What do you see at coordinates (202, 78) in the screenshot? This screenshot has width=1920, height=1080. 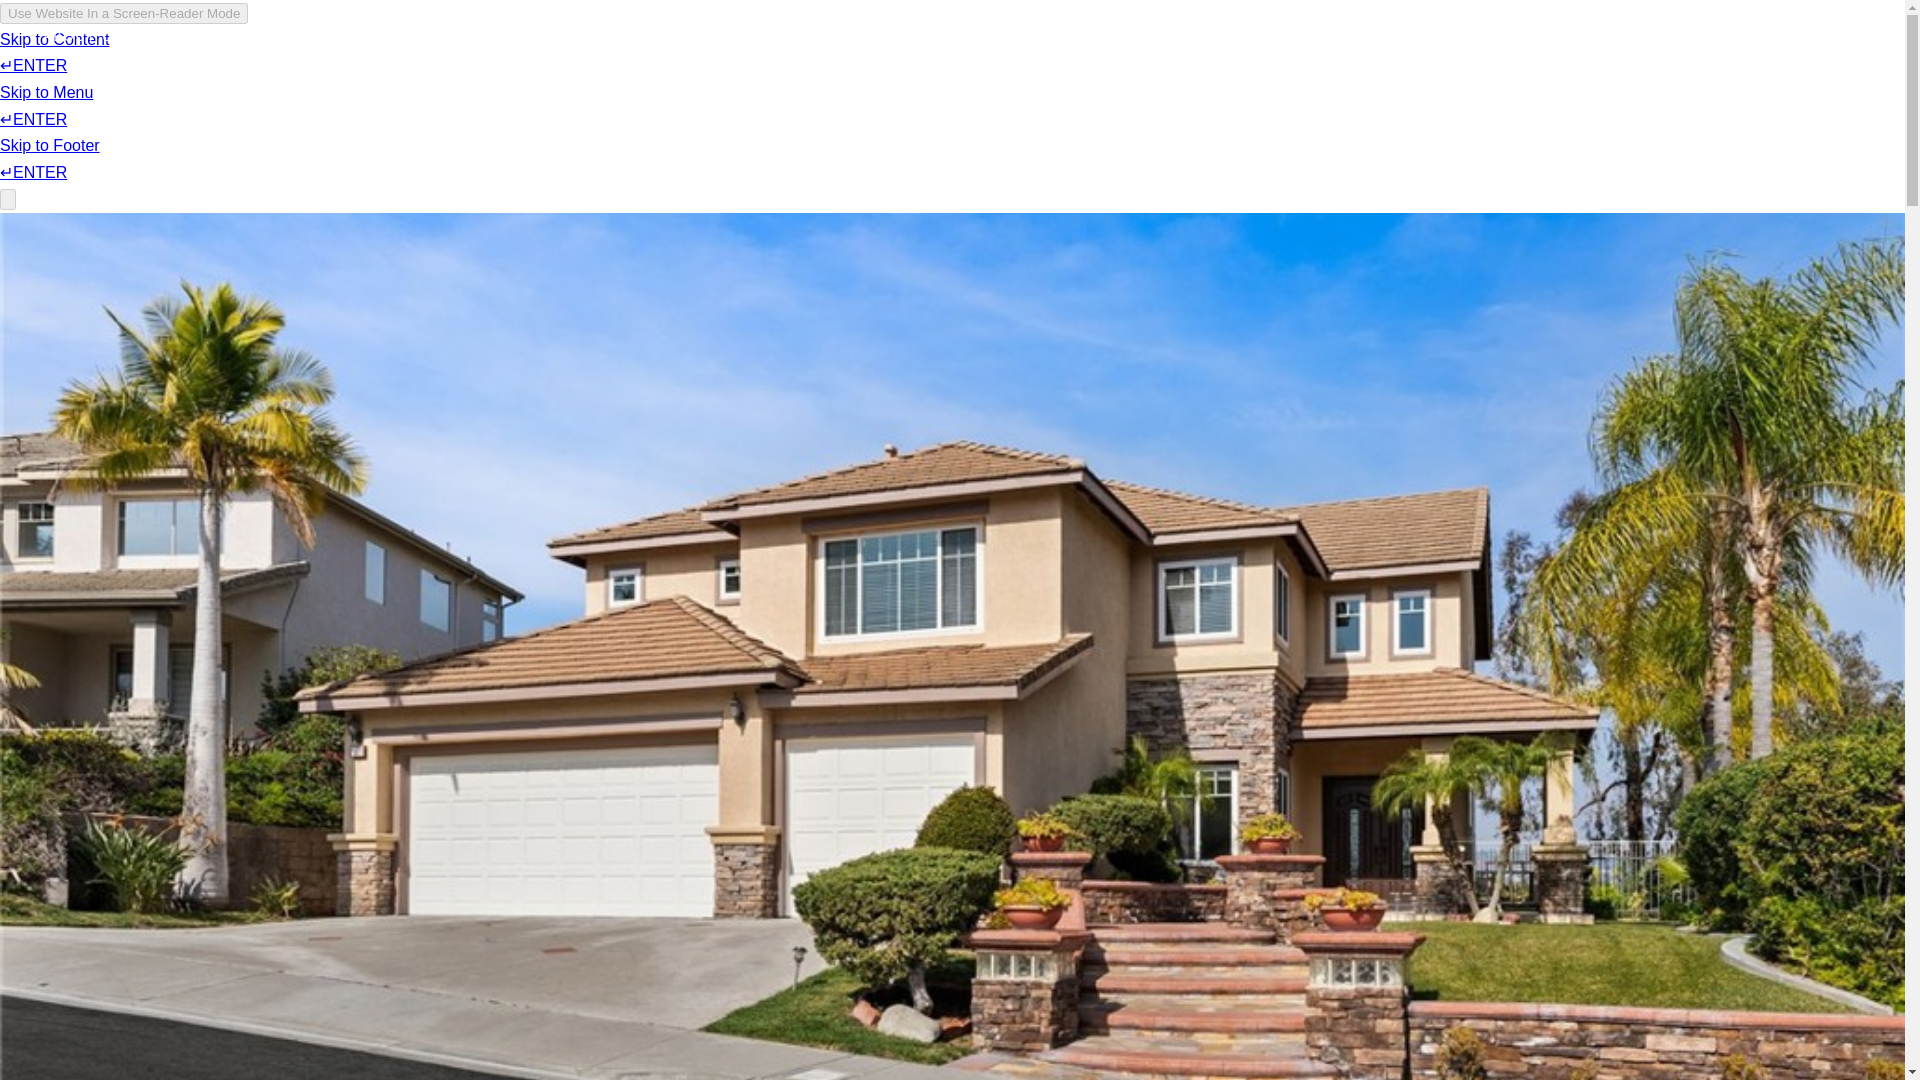 I see `OUR TEAM` at bounding box center [202, 78].